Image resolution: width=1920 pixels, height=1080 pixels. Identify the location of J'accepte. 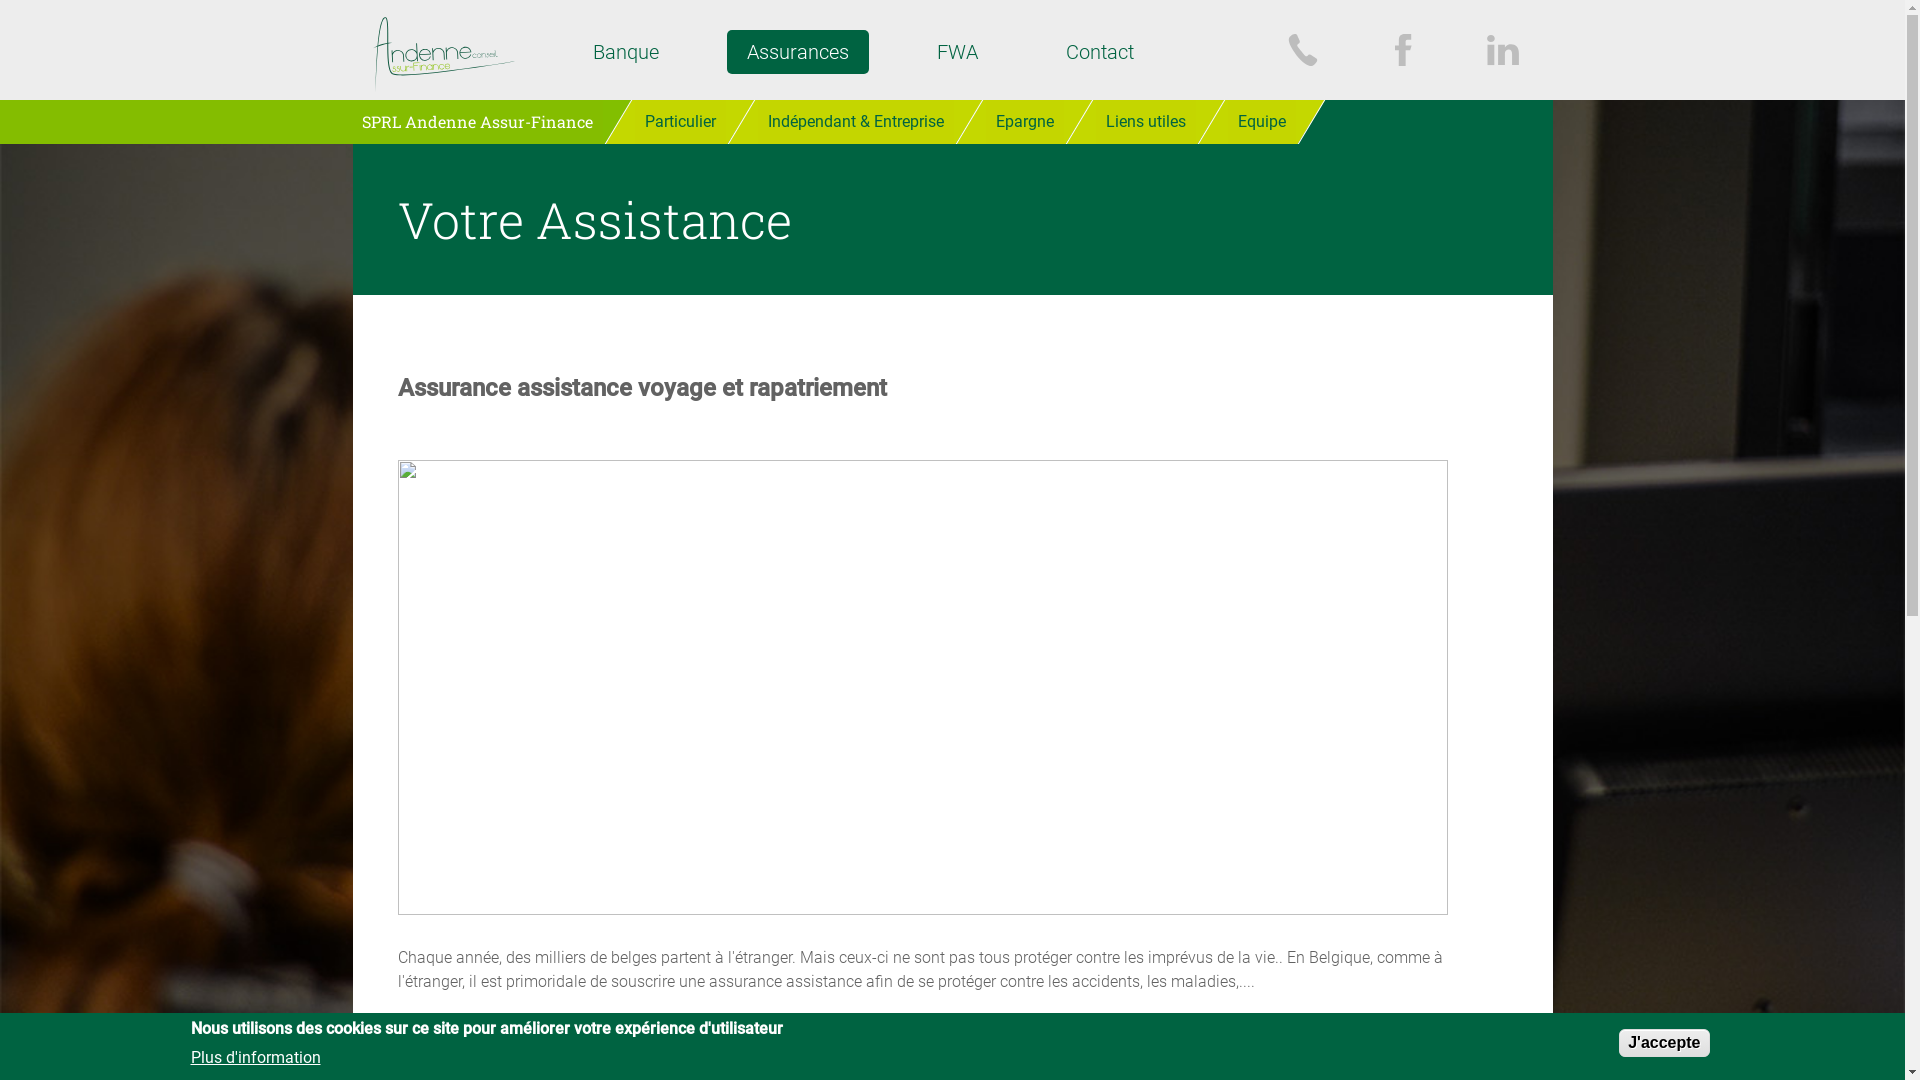
(1664, 1043).